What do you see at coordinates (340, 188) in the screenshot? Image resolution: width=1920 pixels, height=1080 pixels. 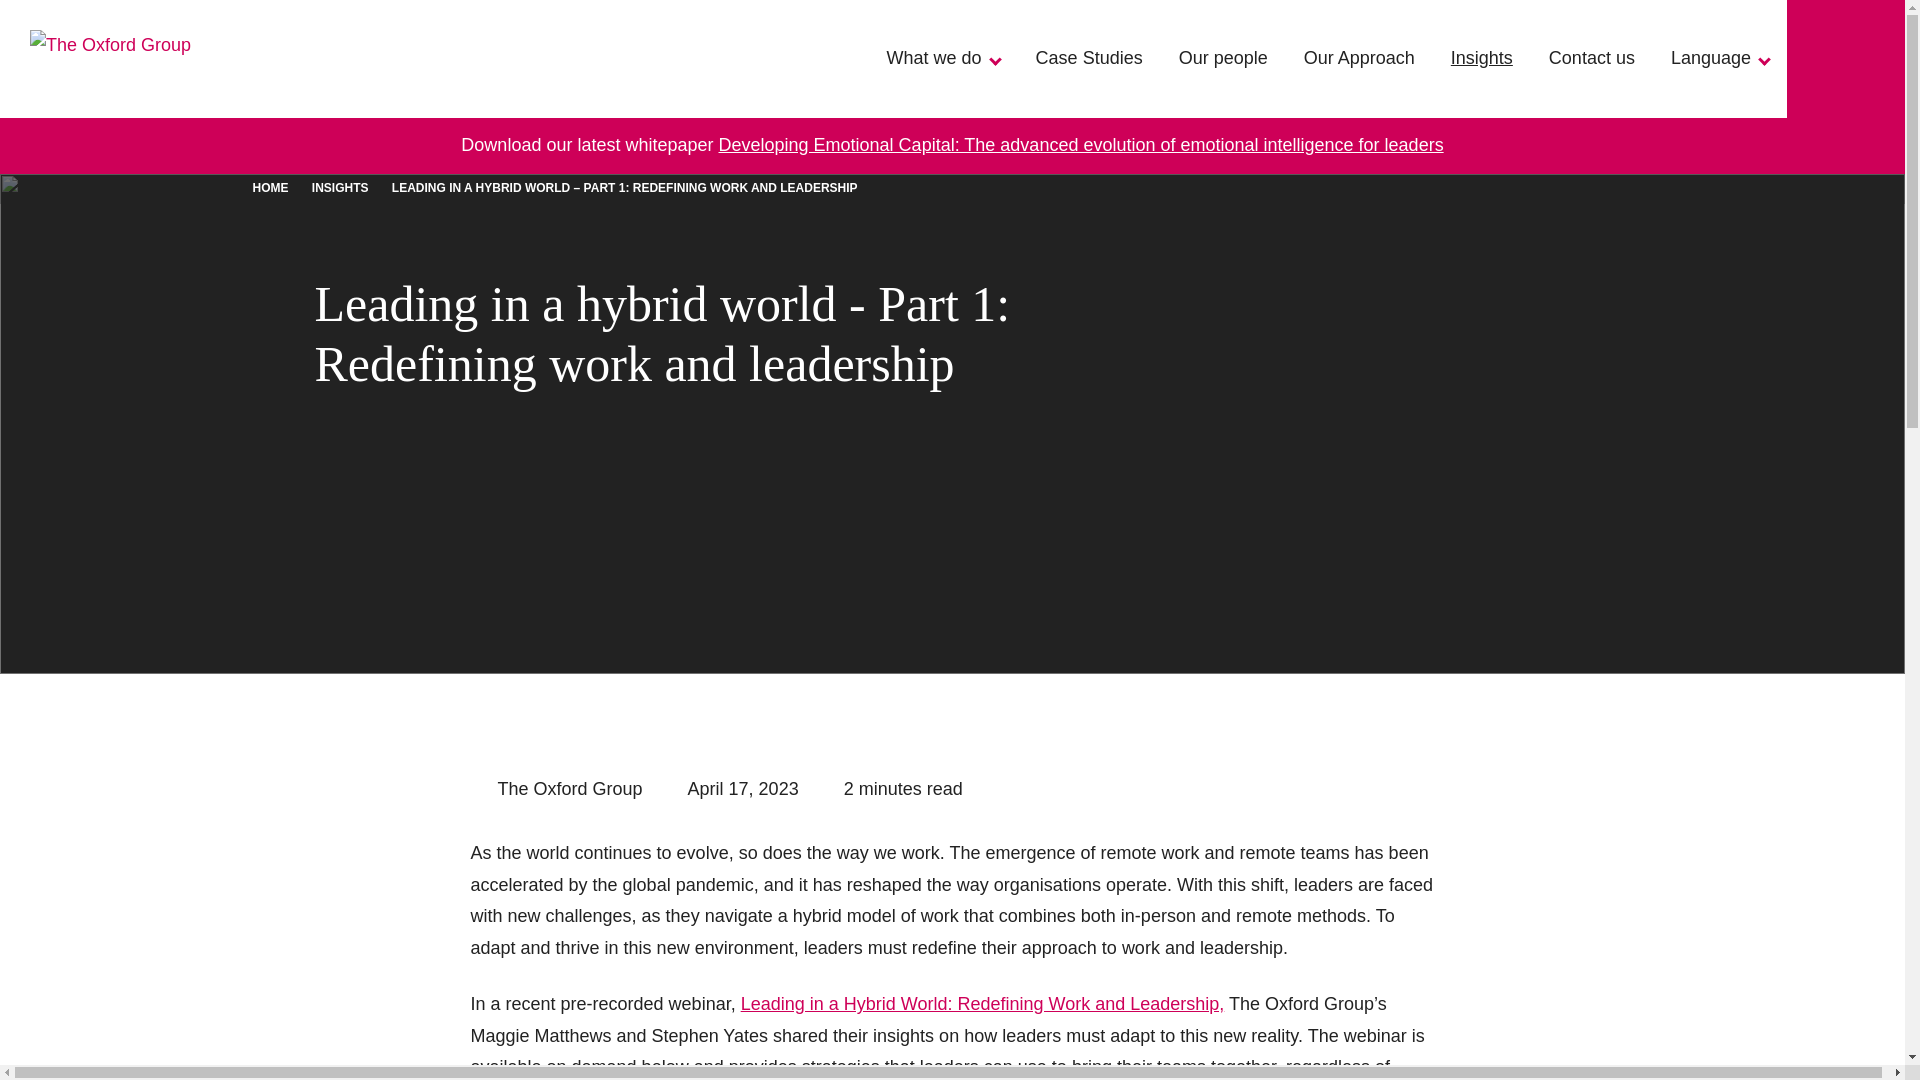 I see `INSIGHTS` at bounding box center [340, 188].